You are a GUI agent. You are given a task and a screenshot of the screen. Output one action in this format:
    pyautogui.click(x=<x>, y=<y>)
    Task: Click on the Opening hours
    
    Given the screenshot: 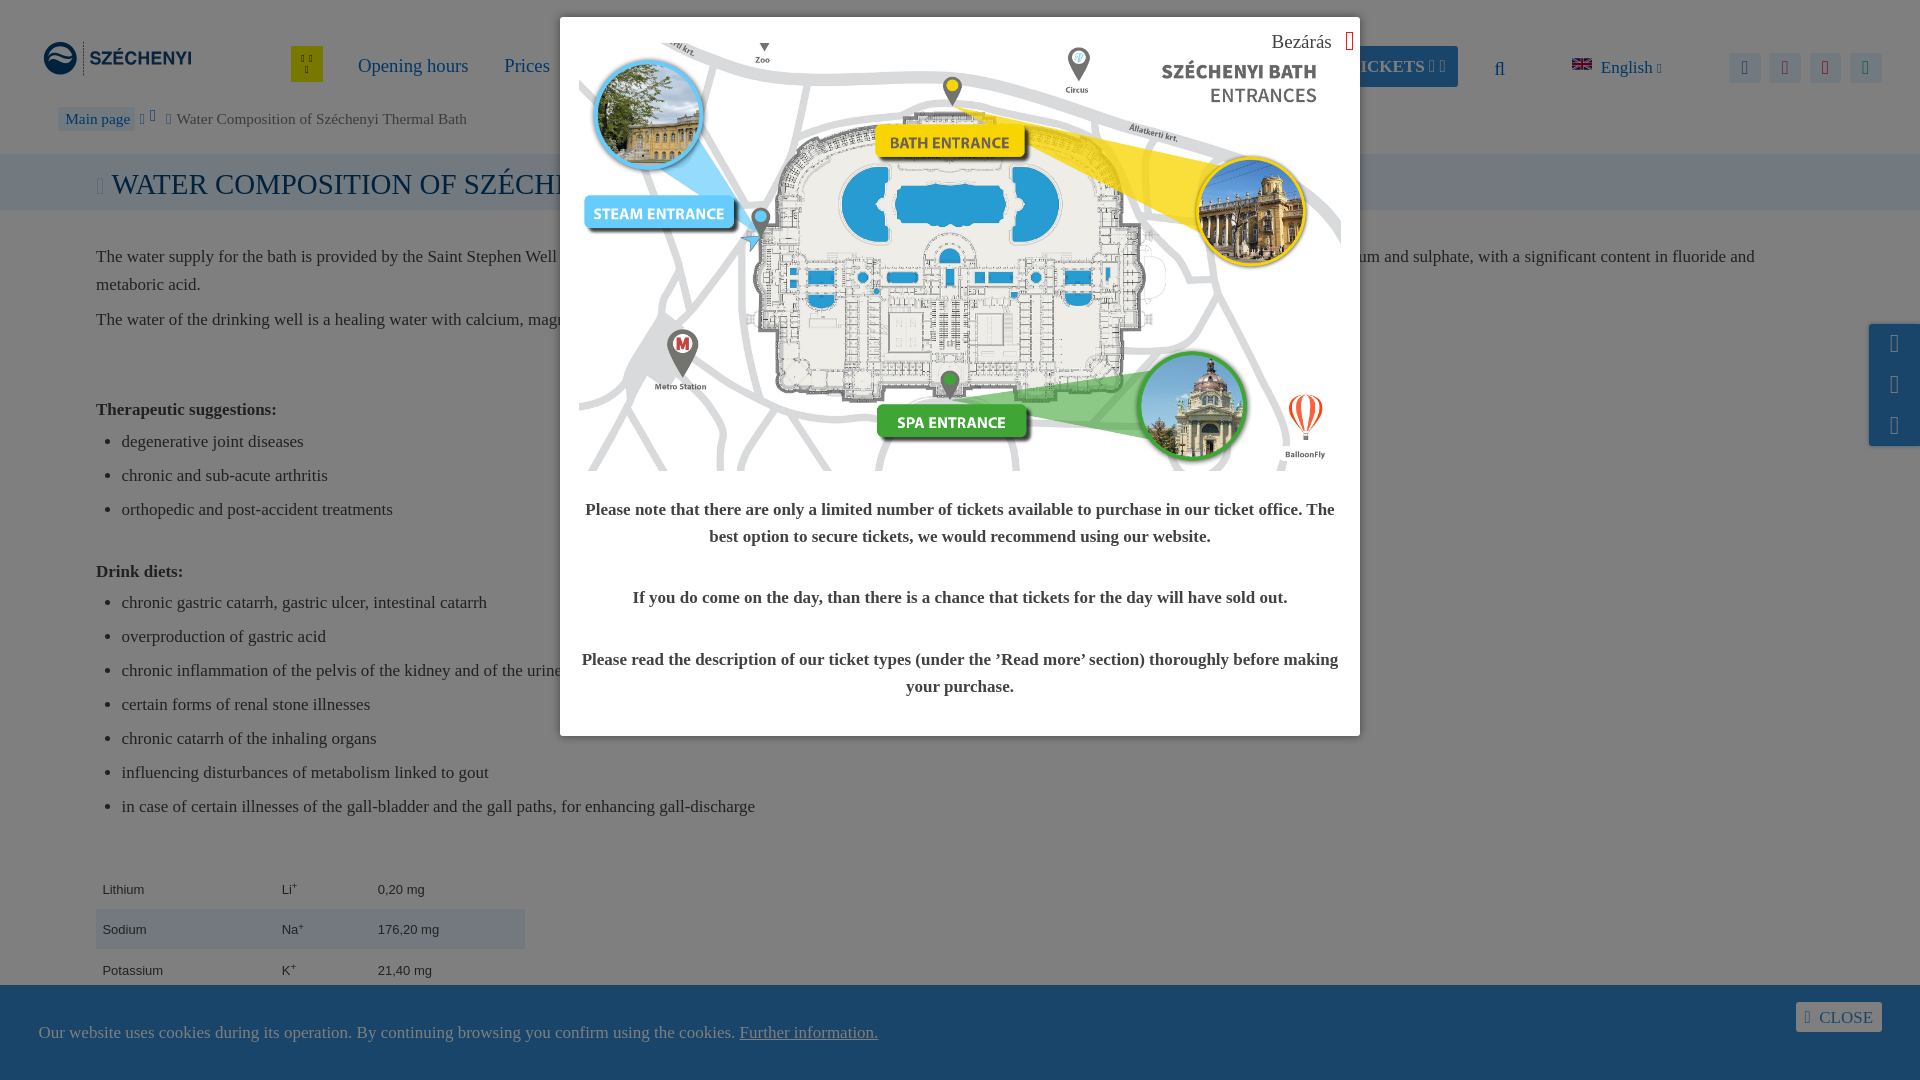 What is the action you would take?
    pyautogui.click(x=414, y=68)
    